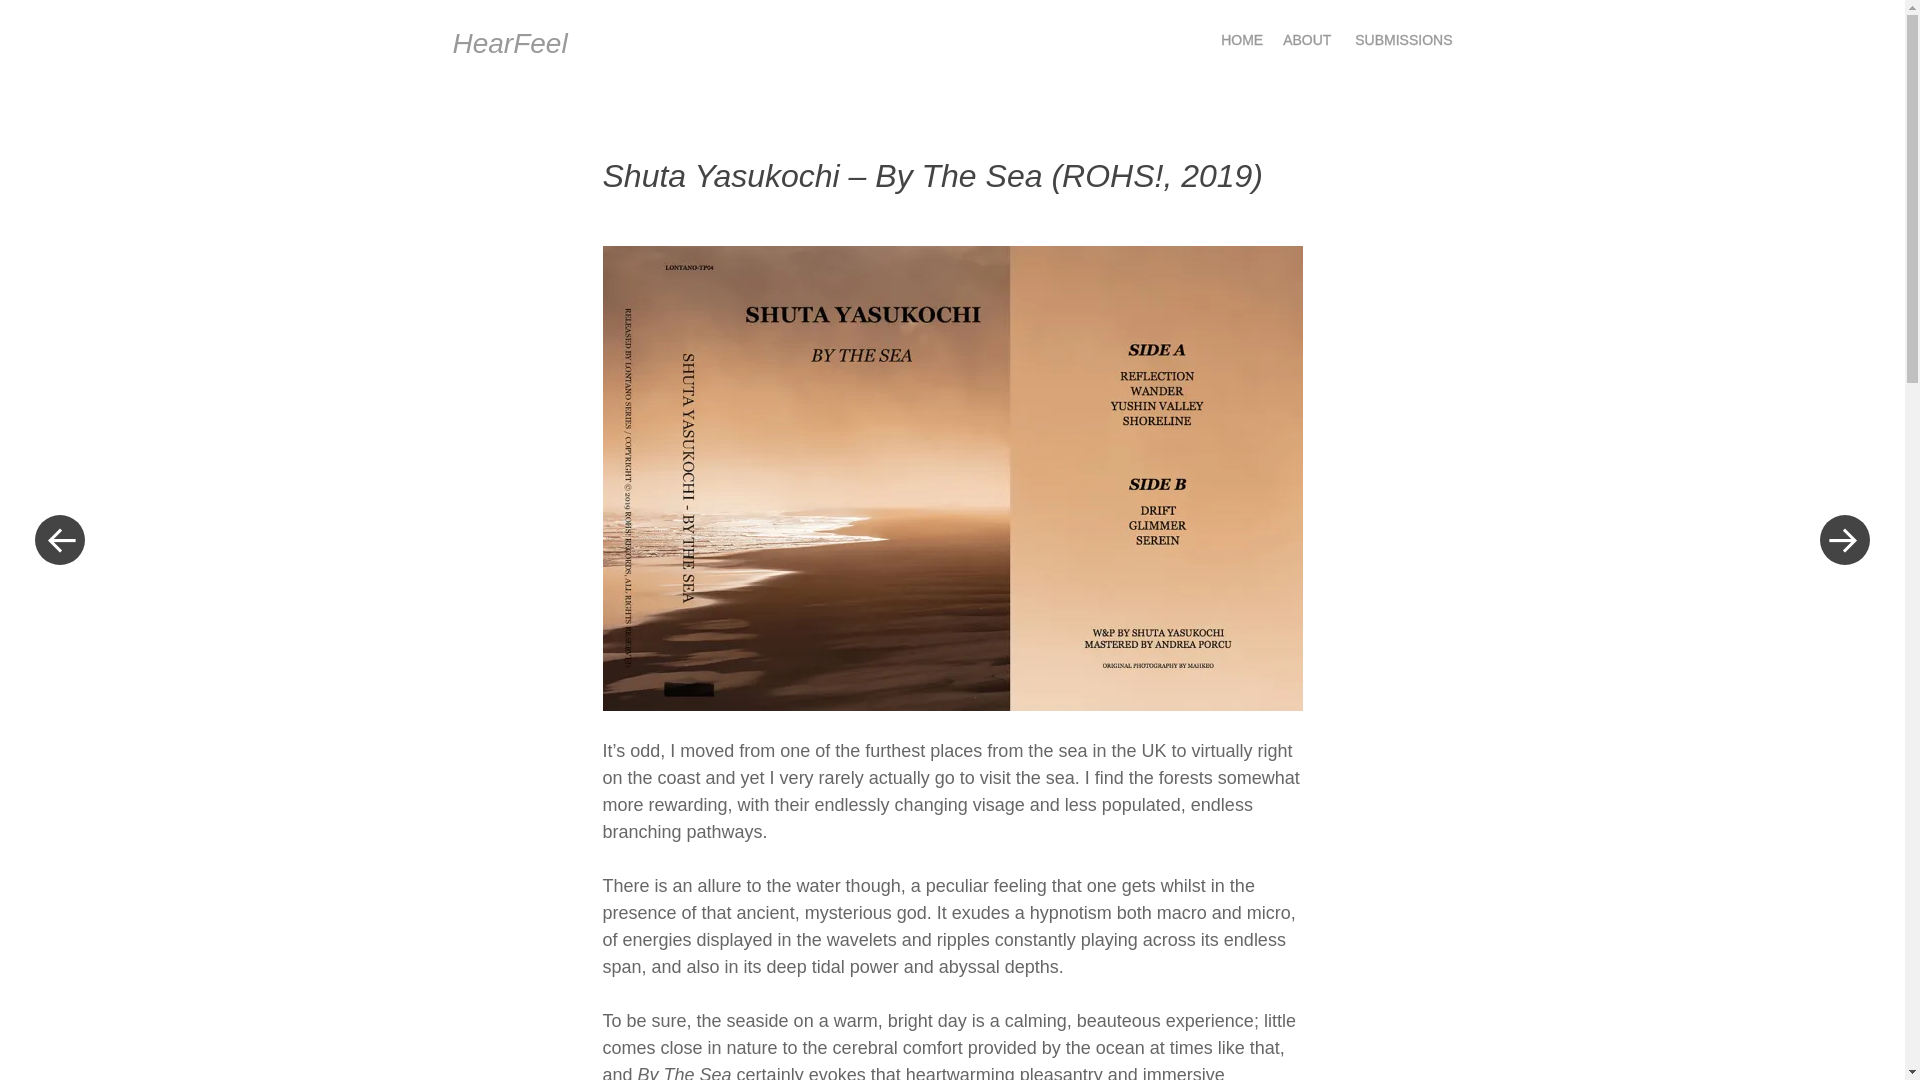  Describe the element at coordinates (1403, 40) in the screenshot. I see `SUBMISSIONS` at that location.